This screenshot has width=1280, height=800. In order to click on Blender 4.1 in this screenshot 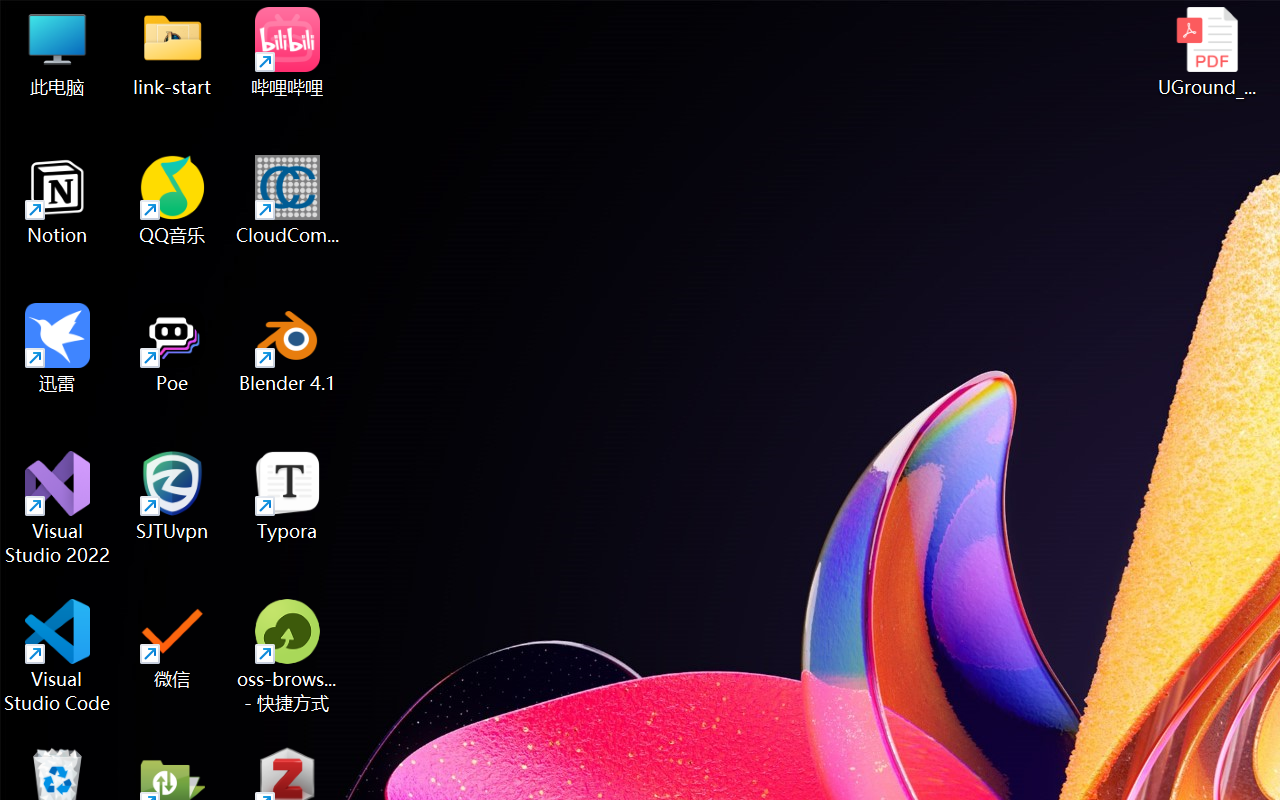, I will do `click(288, 348)`.